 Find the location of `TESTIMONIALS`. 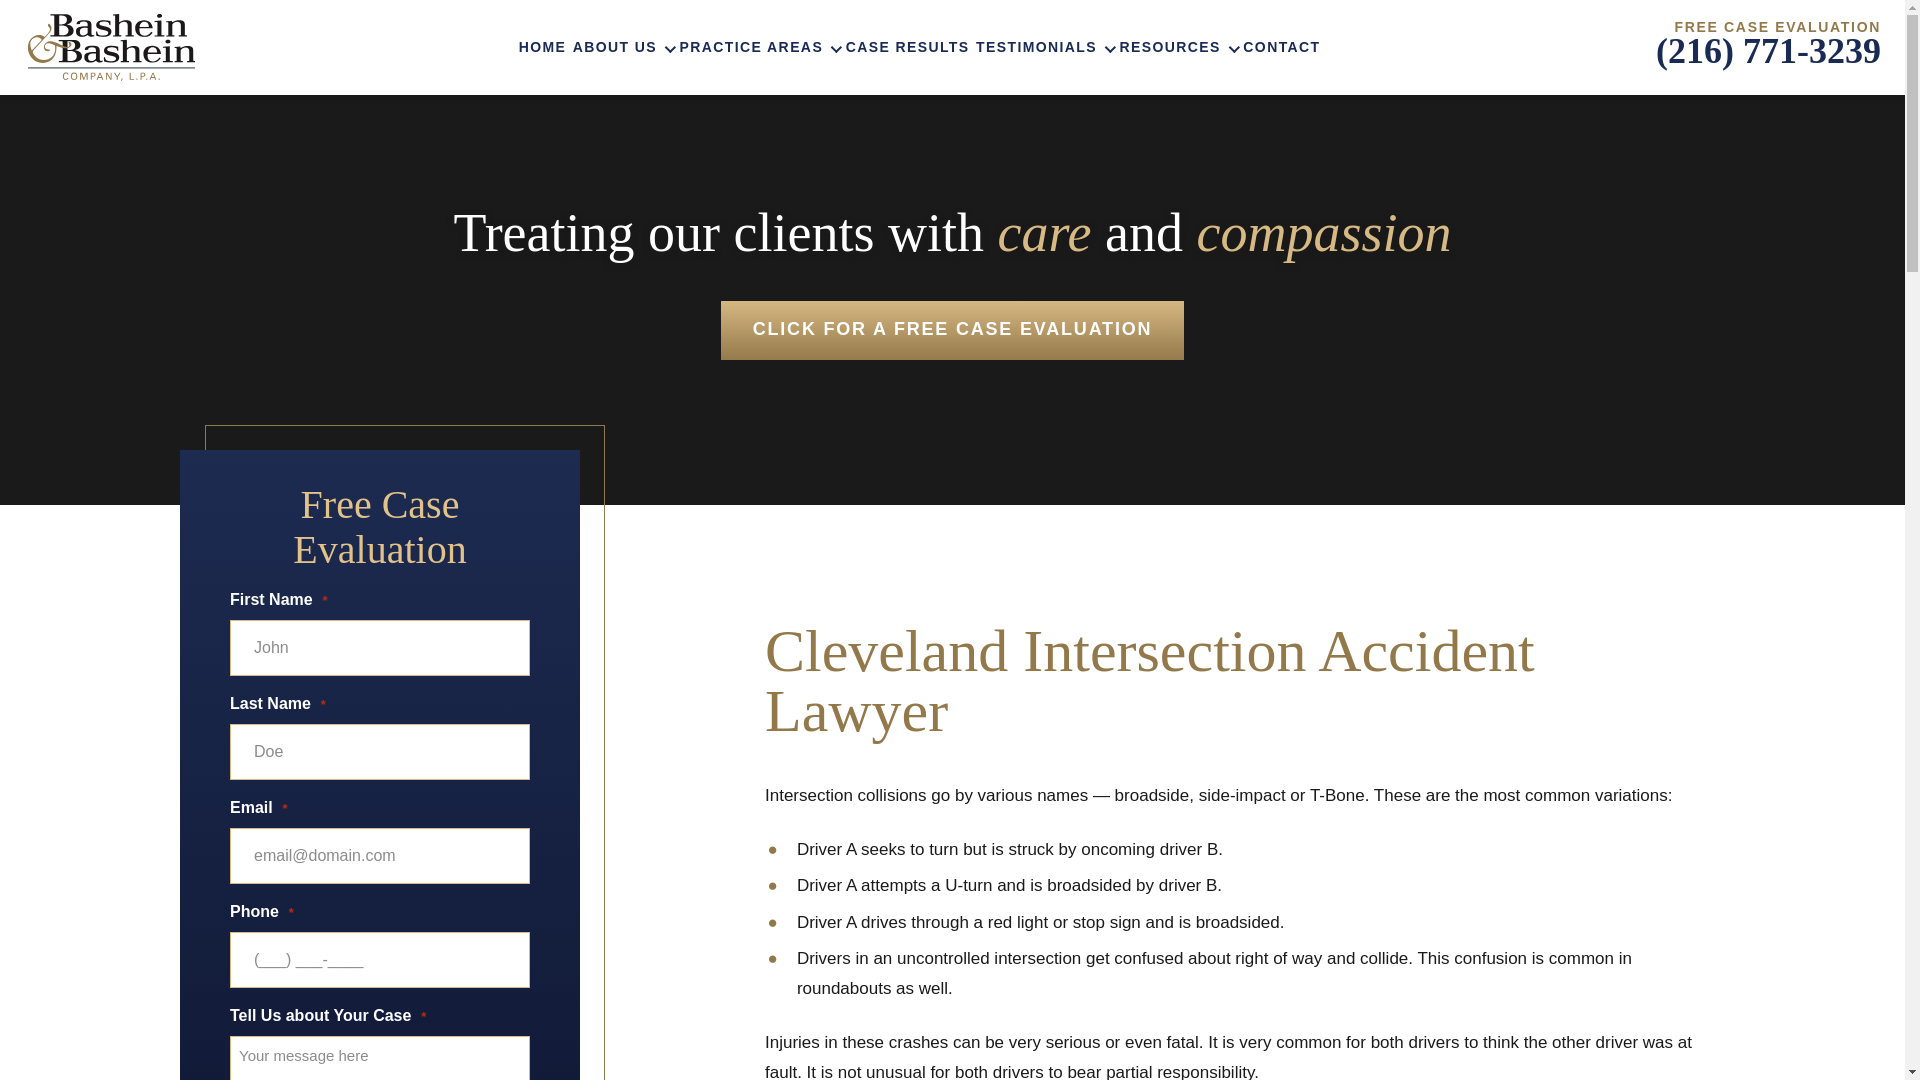

TESTIMONIALS is located at coordinates (1044, 48).